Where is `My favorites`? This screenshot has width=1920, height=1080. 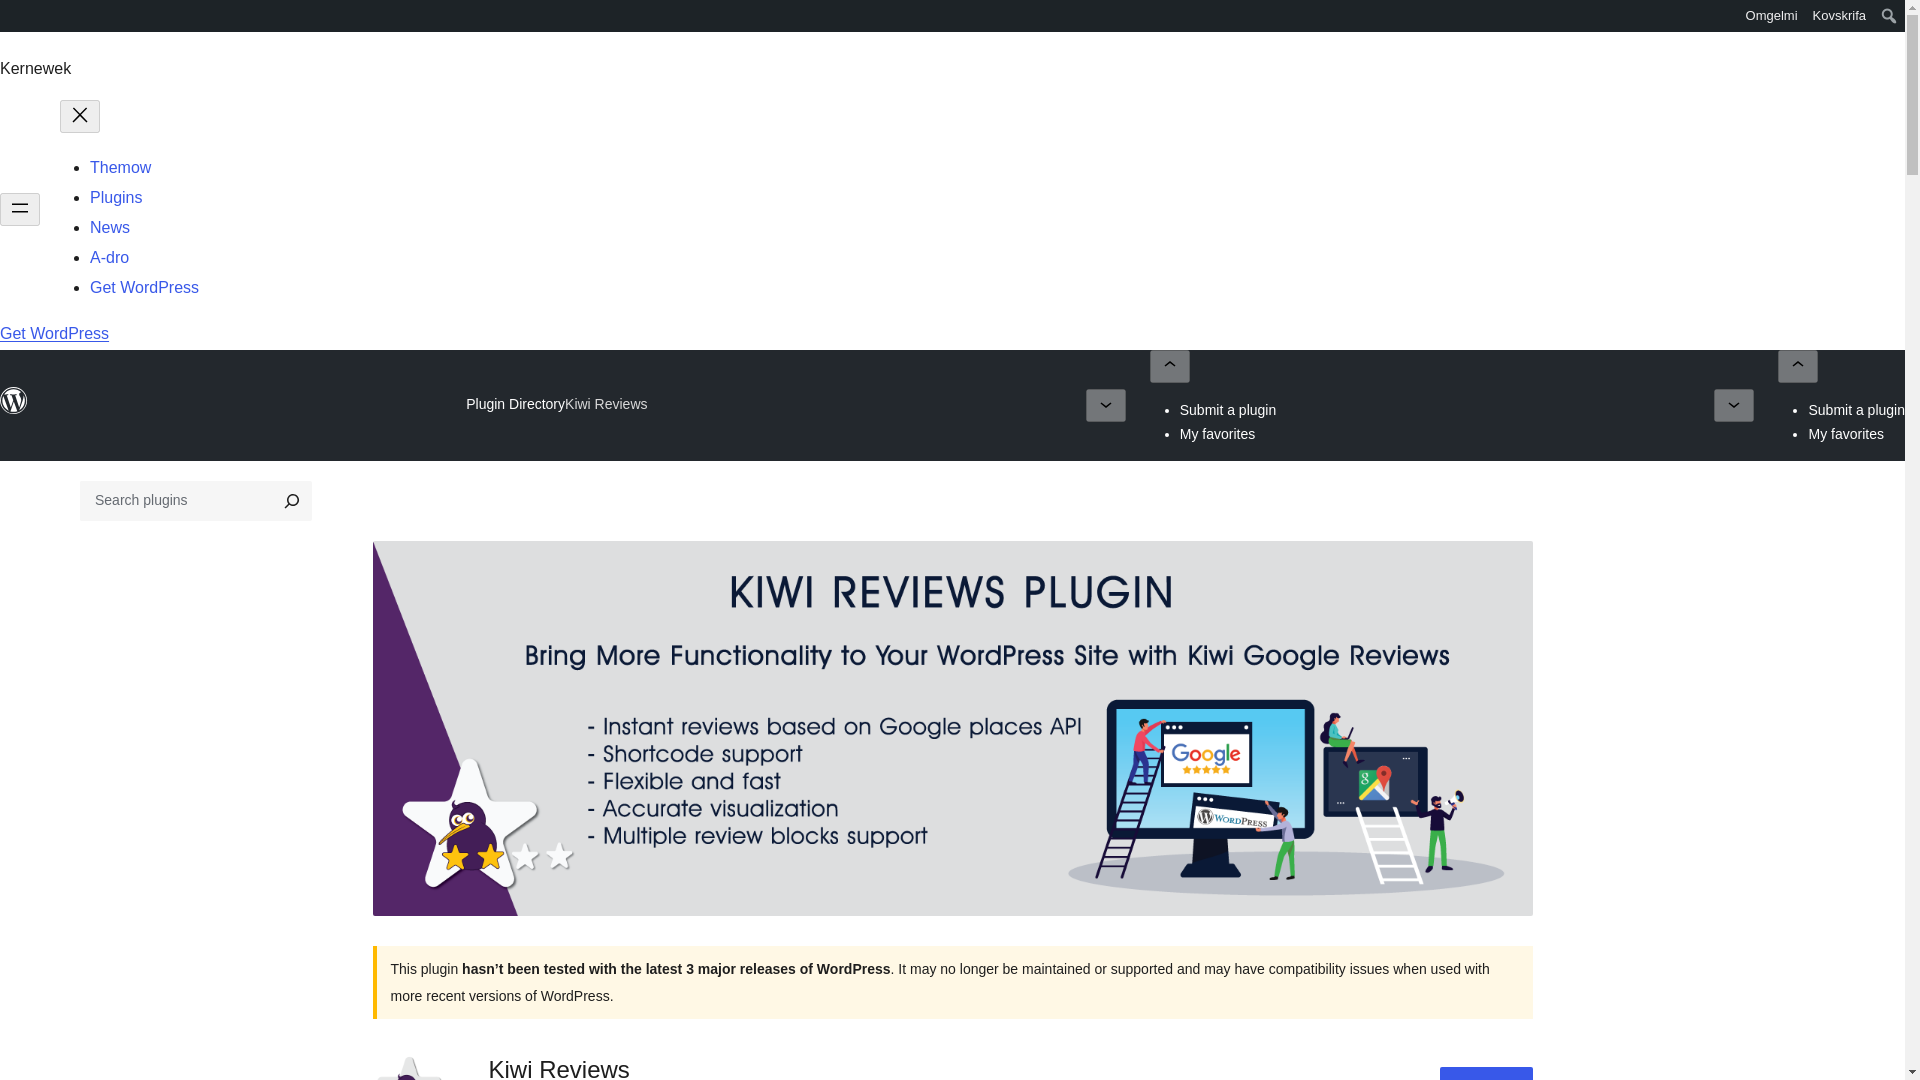 My favorites is located at coordinates (1846, 433).